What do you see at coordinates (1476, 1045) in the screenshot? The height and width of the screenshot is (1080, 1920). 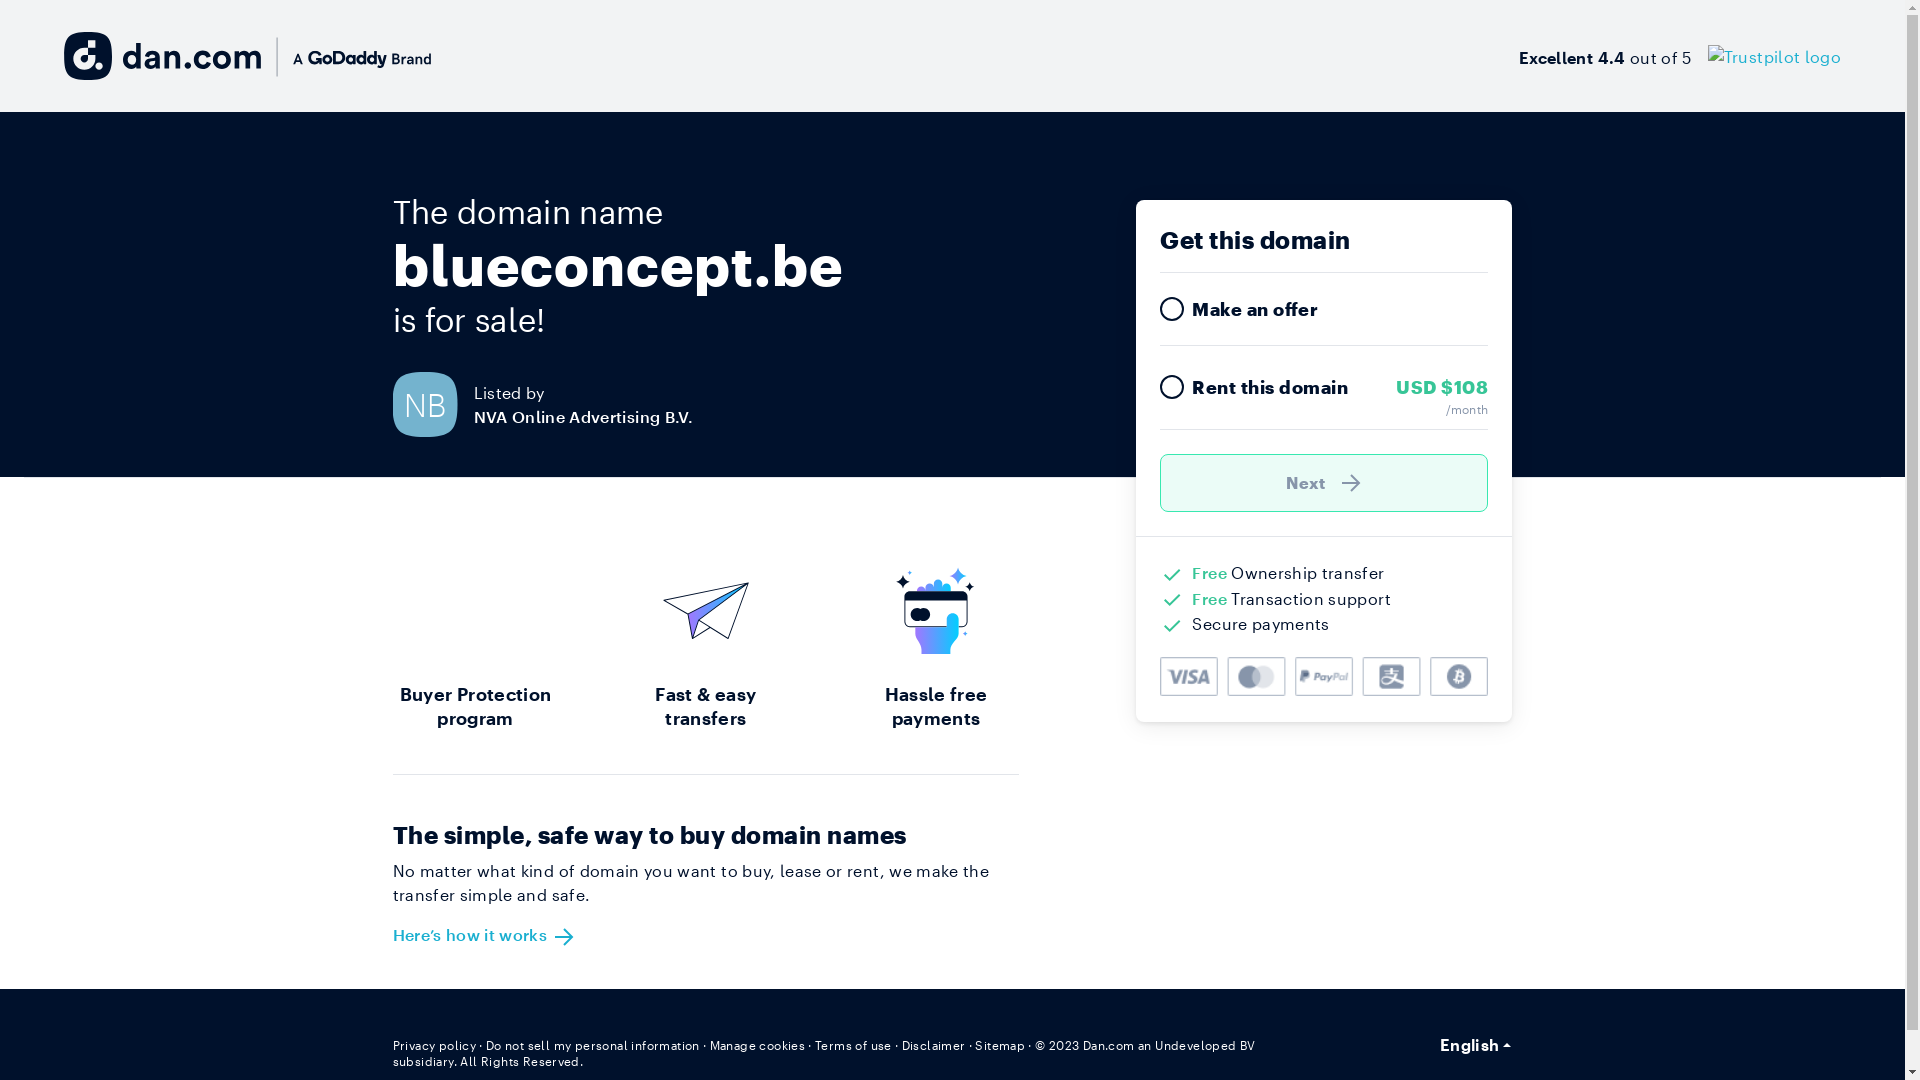 I see `English` at bounding box center [1476, 1045].